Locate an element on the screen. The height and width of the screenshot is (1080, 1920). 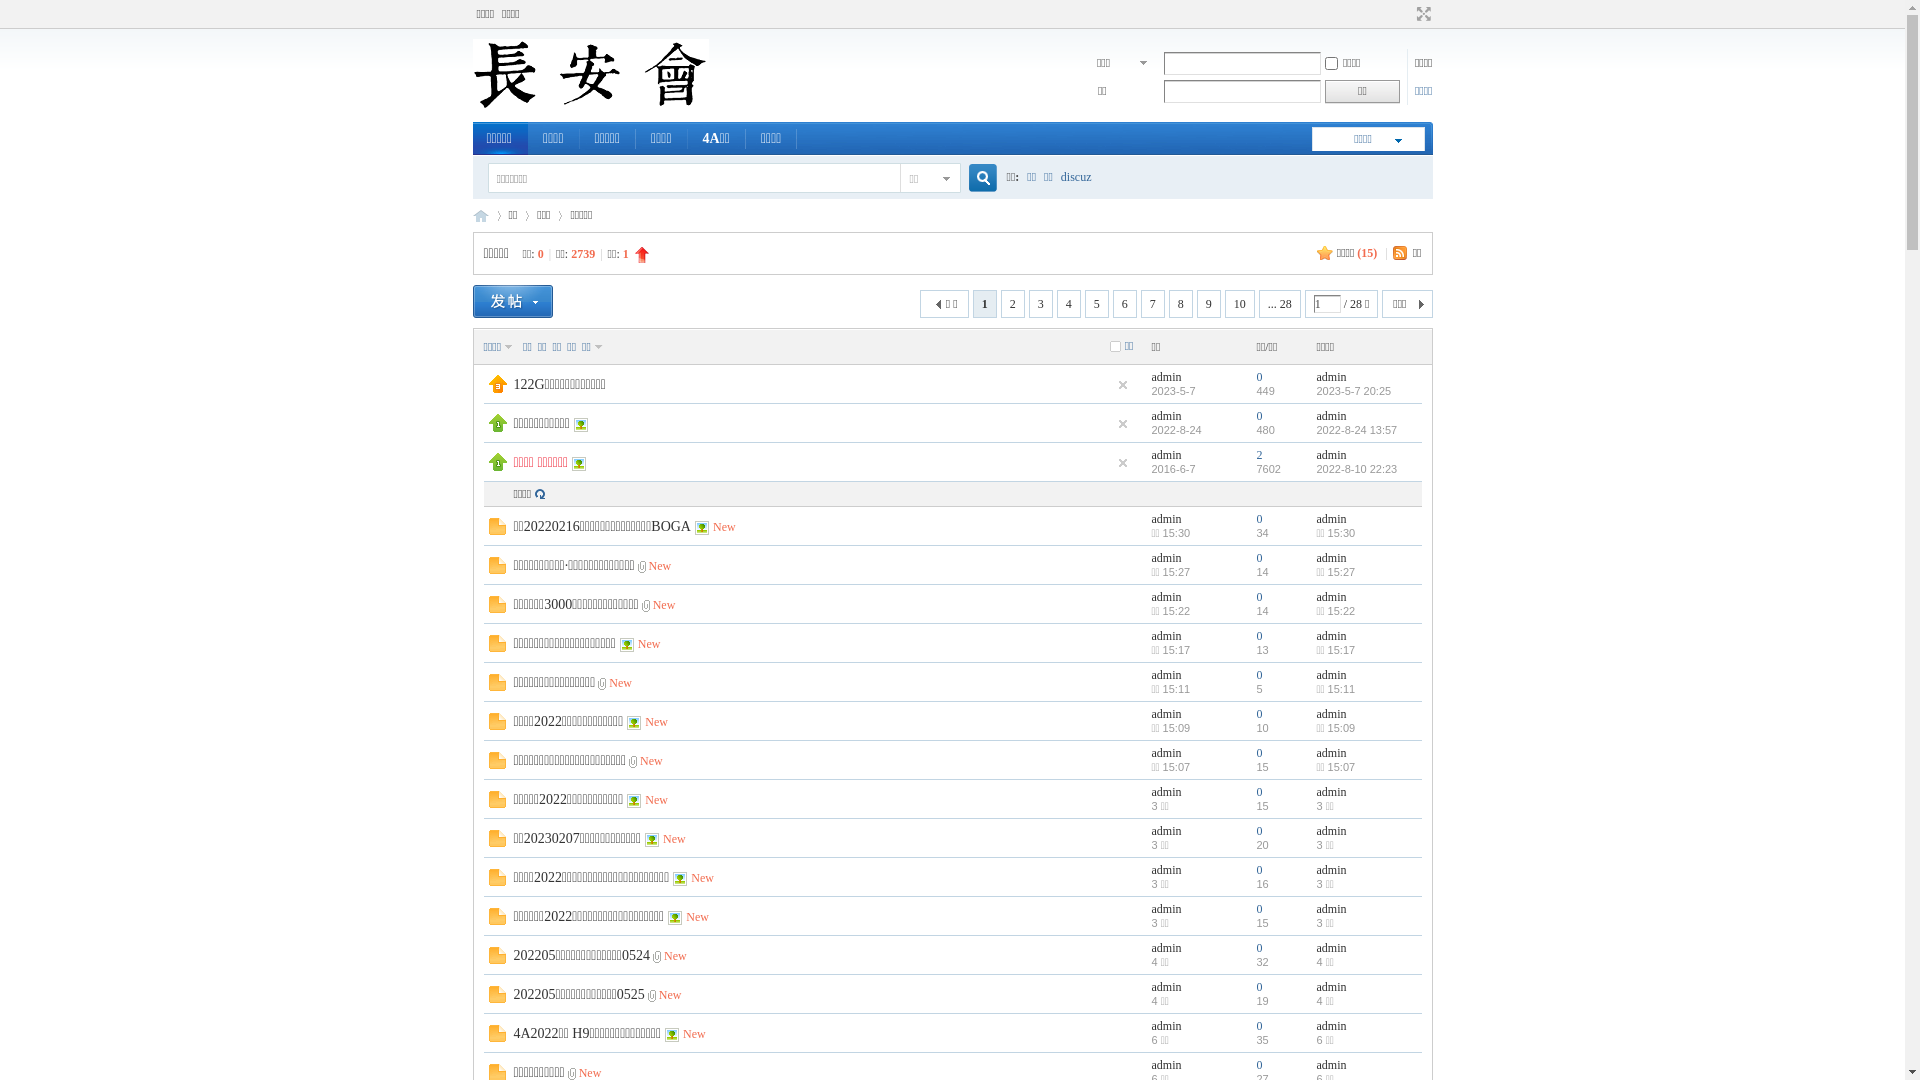
0 is located at coordinates (1259, 675).